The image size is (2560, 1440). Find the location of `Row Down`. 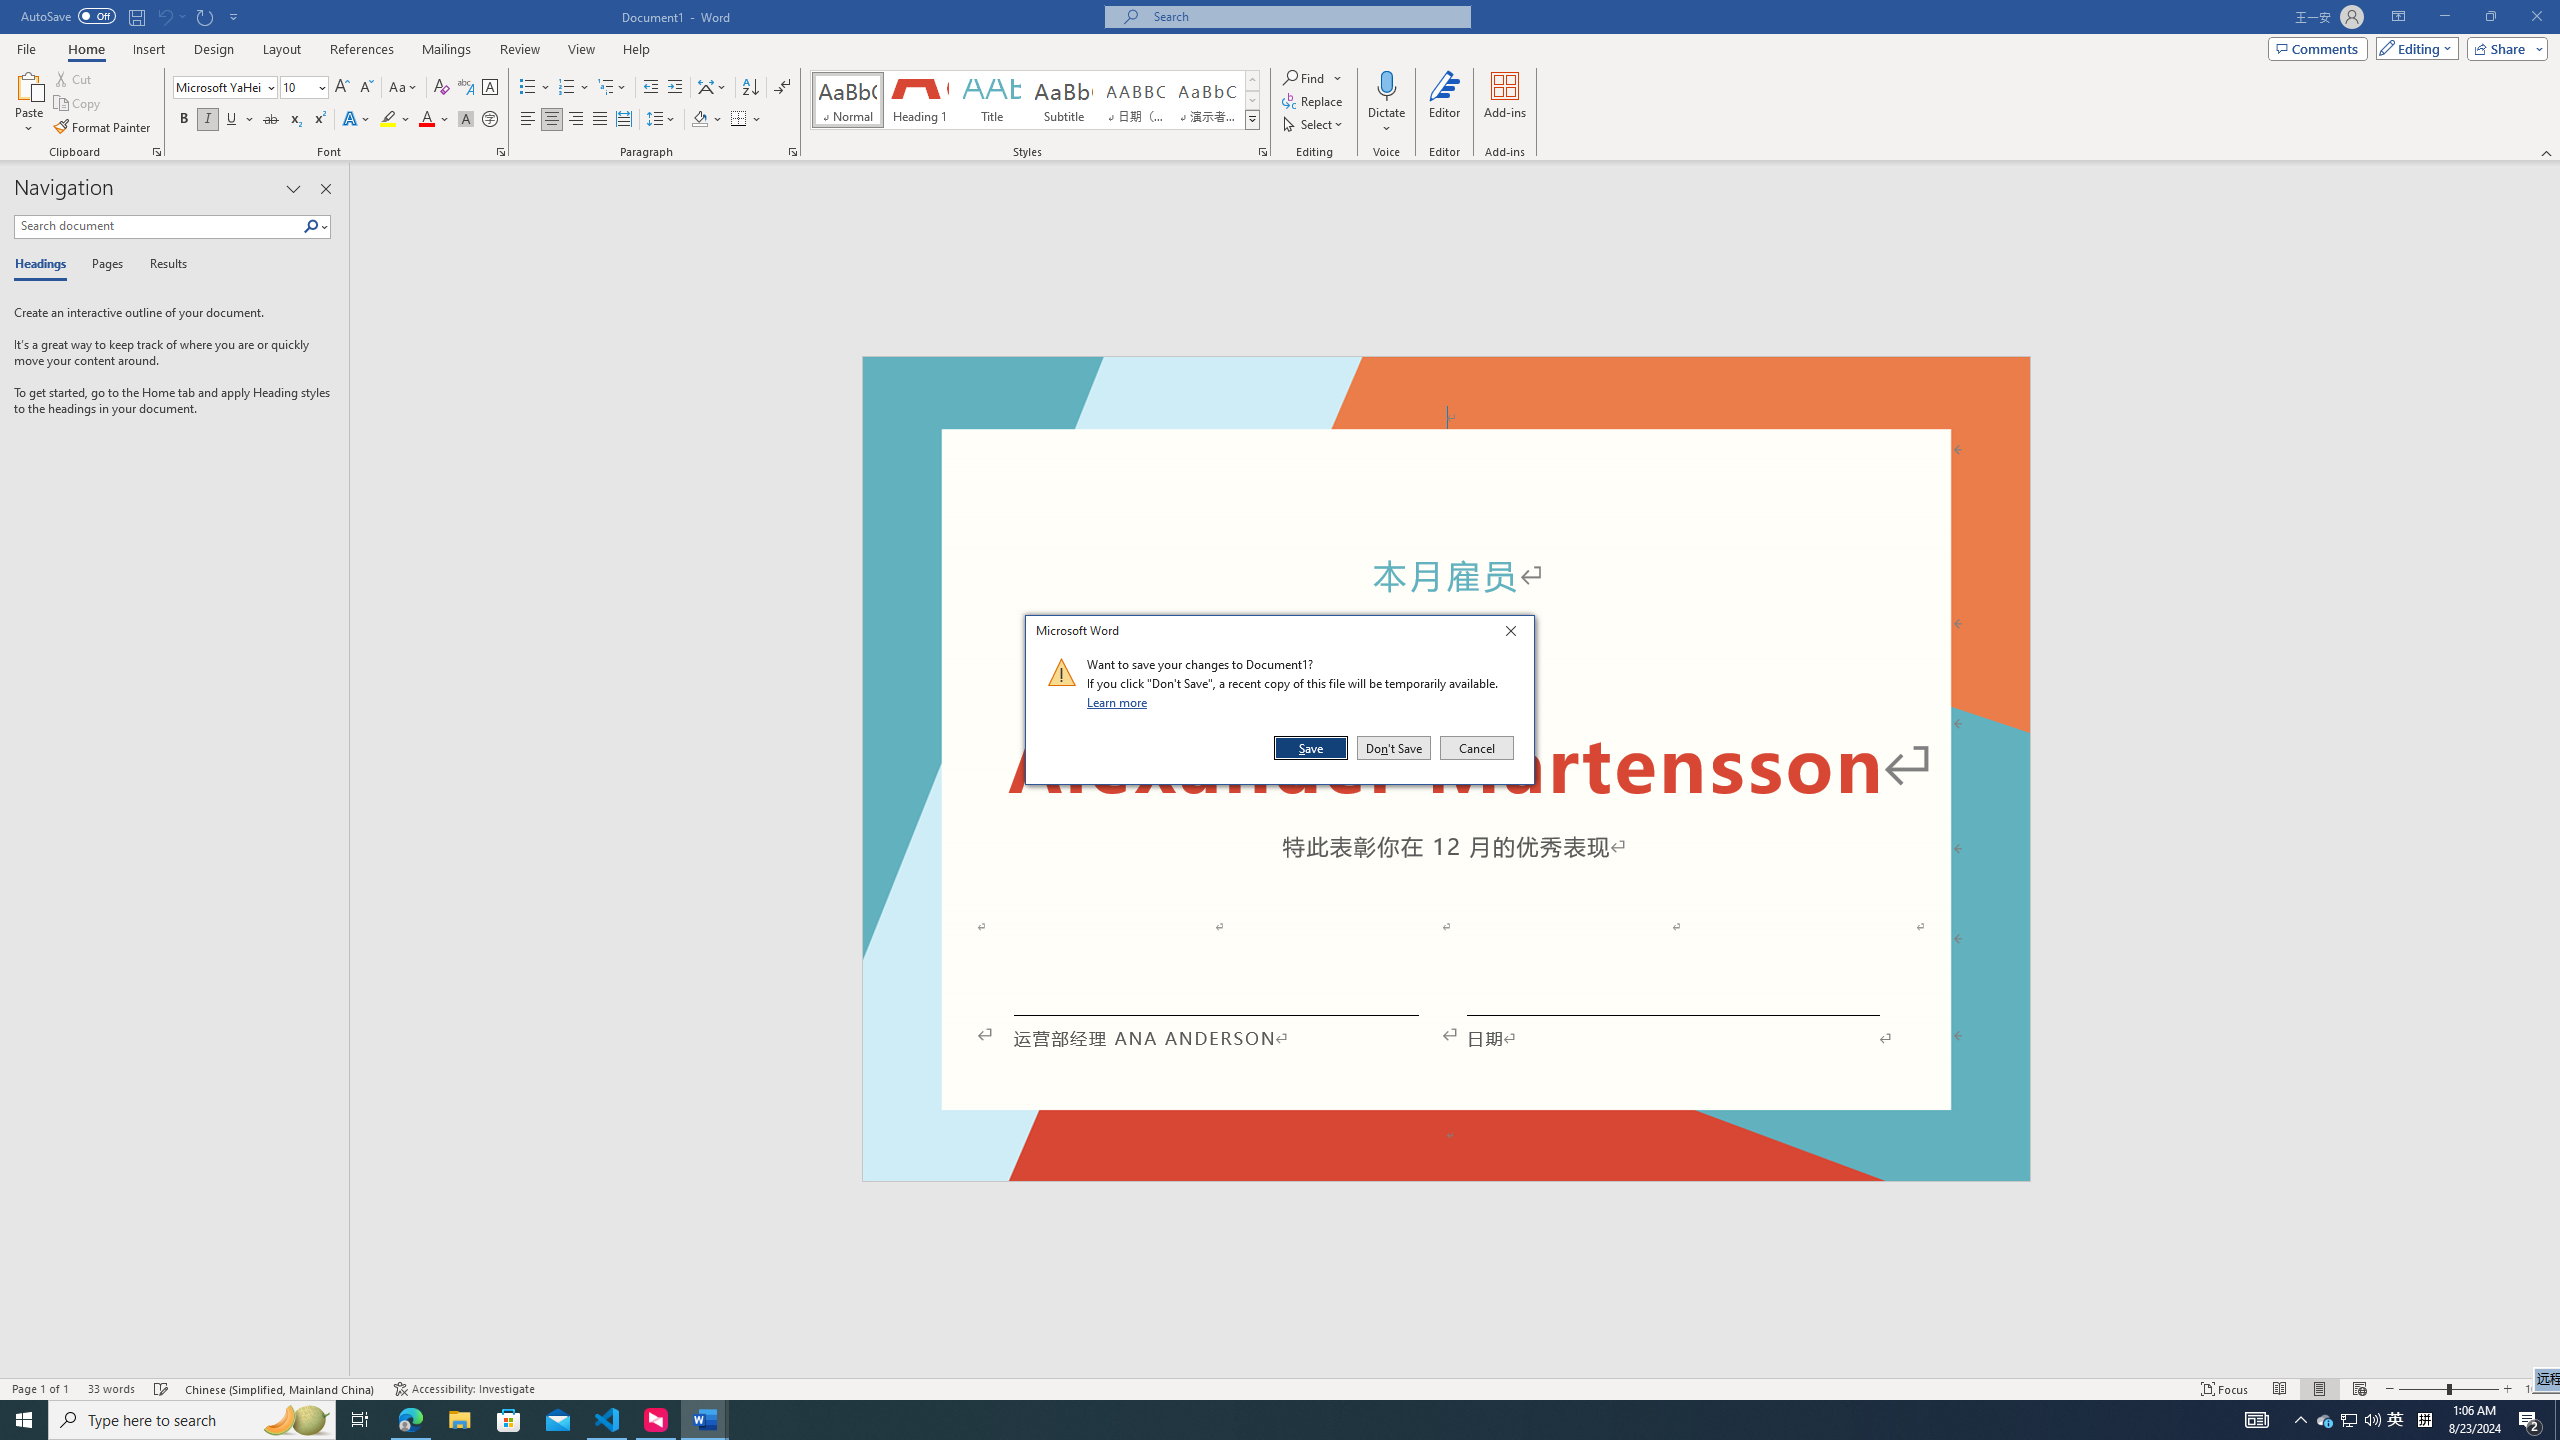

Row Down is located at coordinates (1252, 100).